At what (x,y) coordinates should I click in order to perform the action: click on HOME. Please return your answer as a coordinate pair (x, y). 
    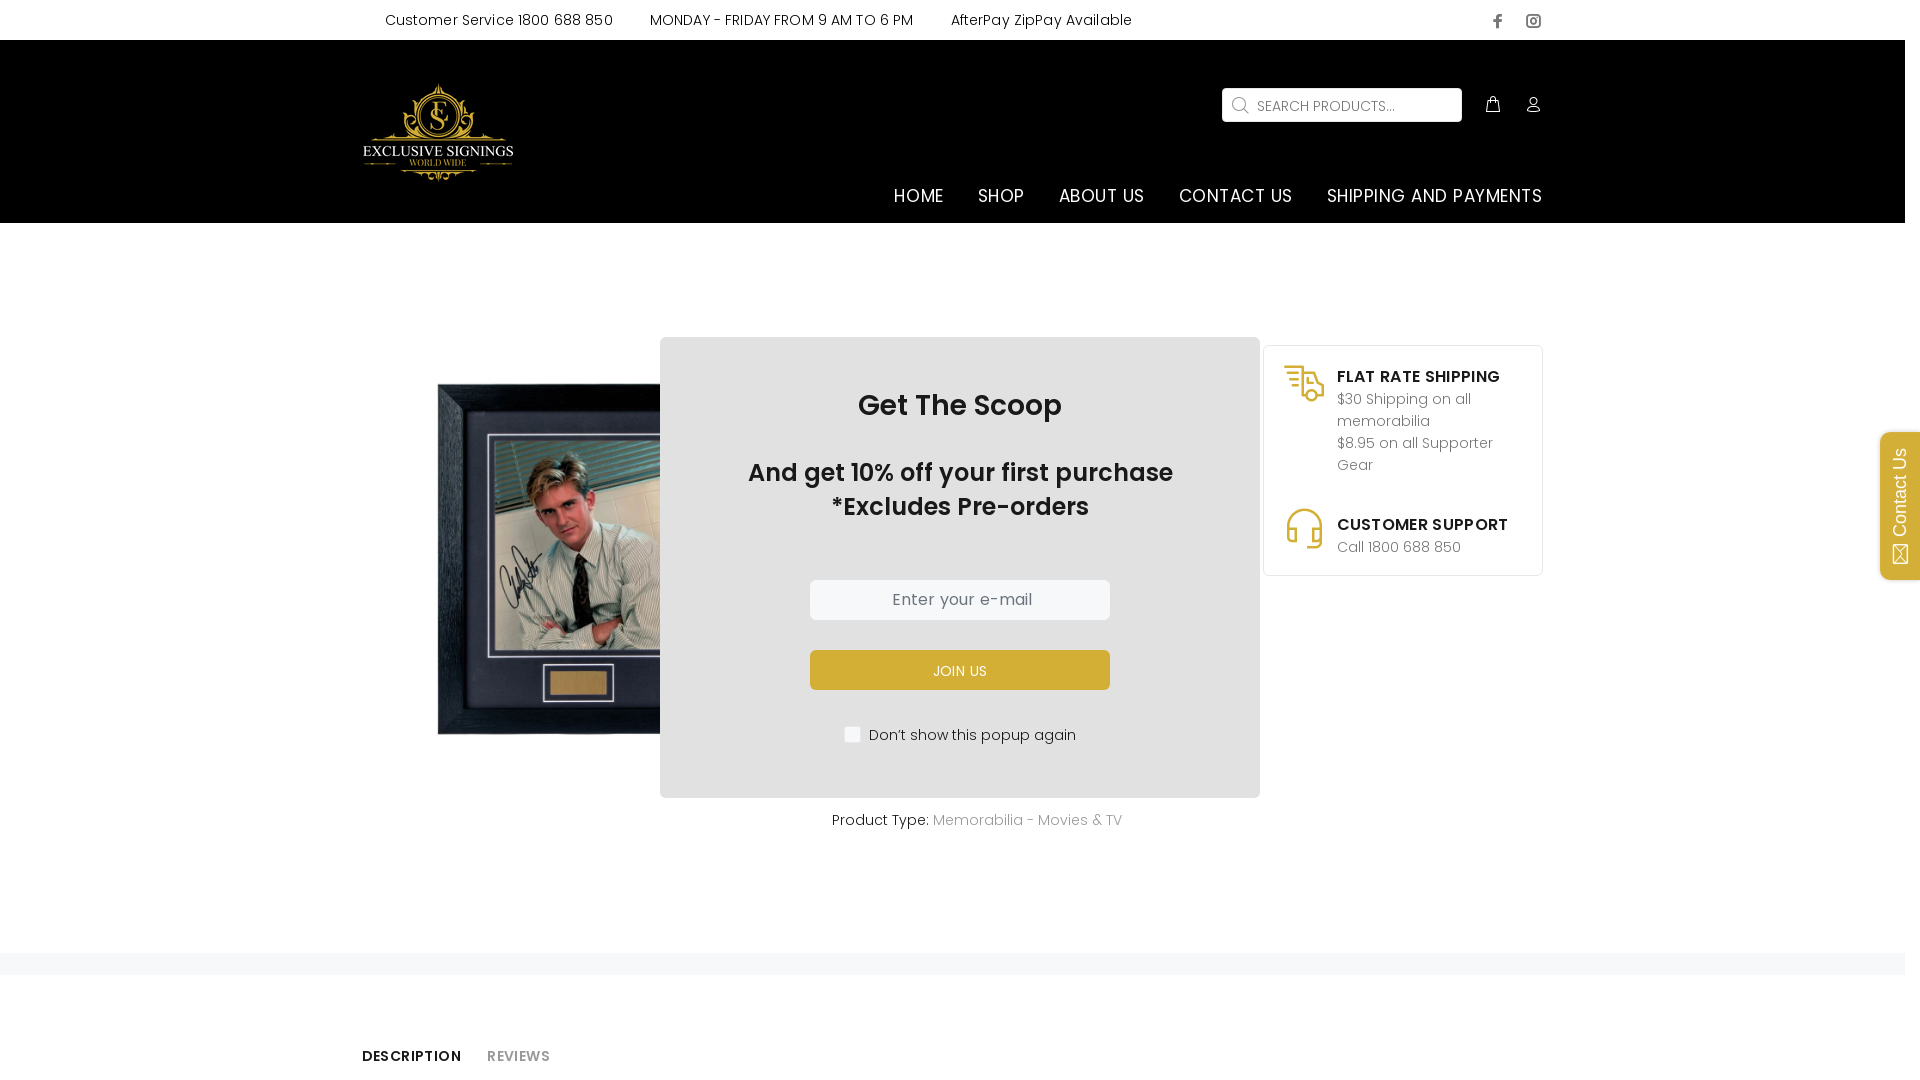
    Looking at the image, I should click on (921, 196).